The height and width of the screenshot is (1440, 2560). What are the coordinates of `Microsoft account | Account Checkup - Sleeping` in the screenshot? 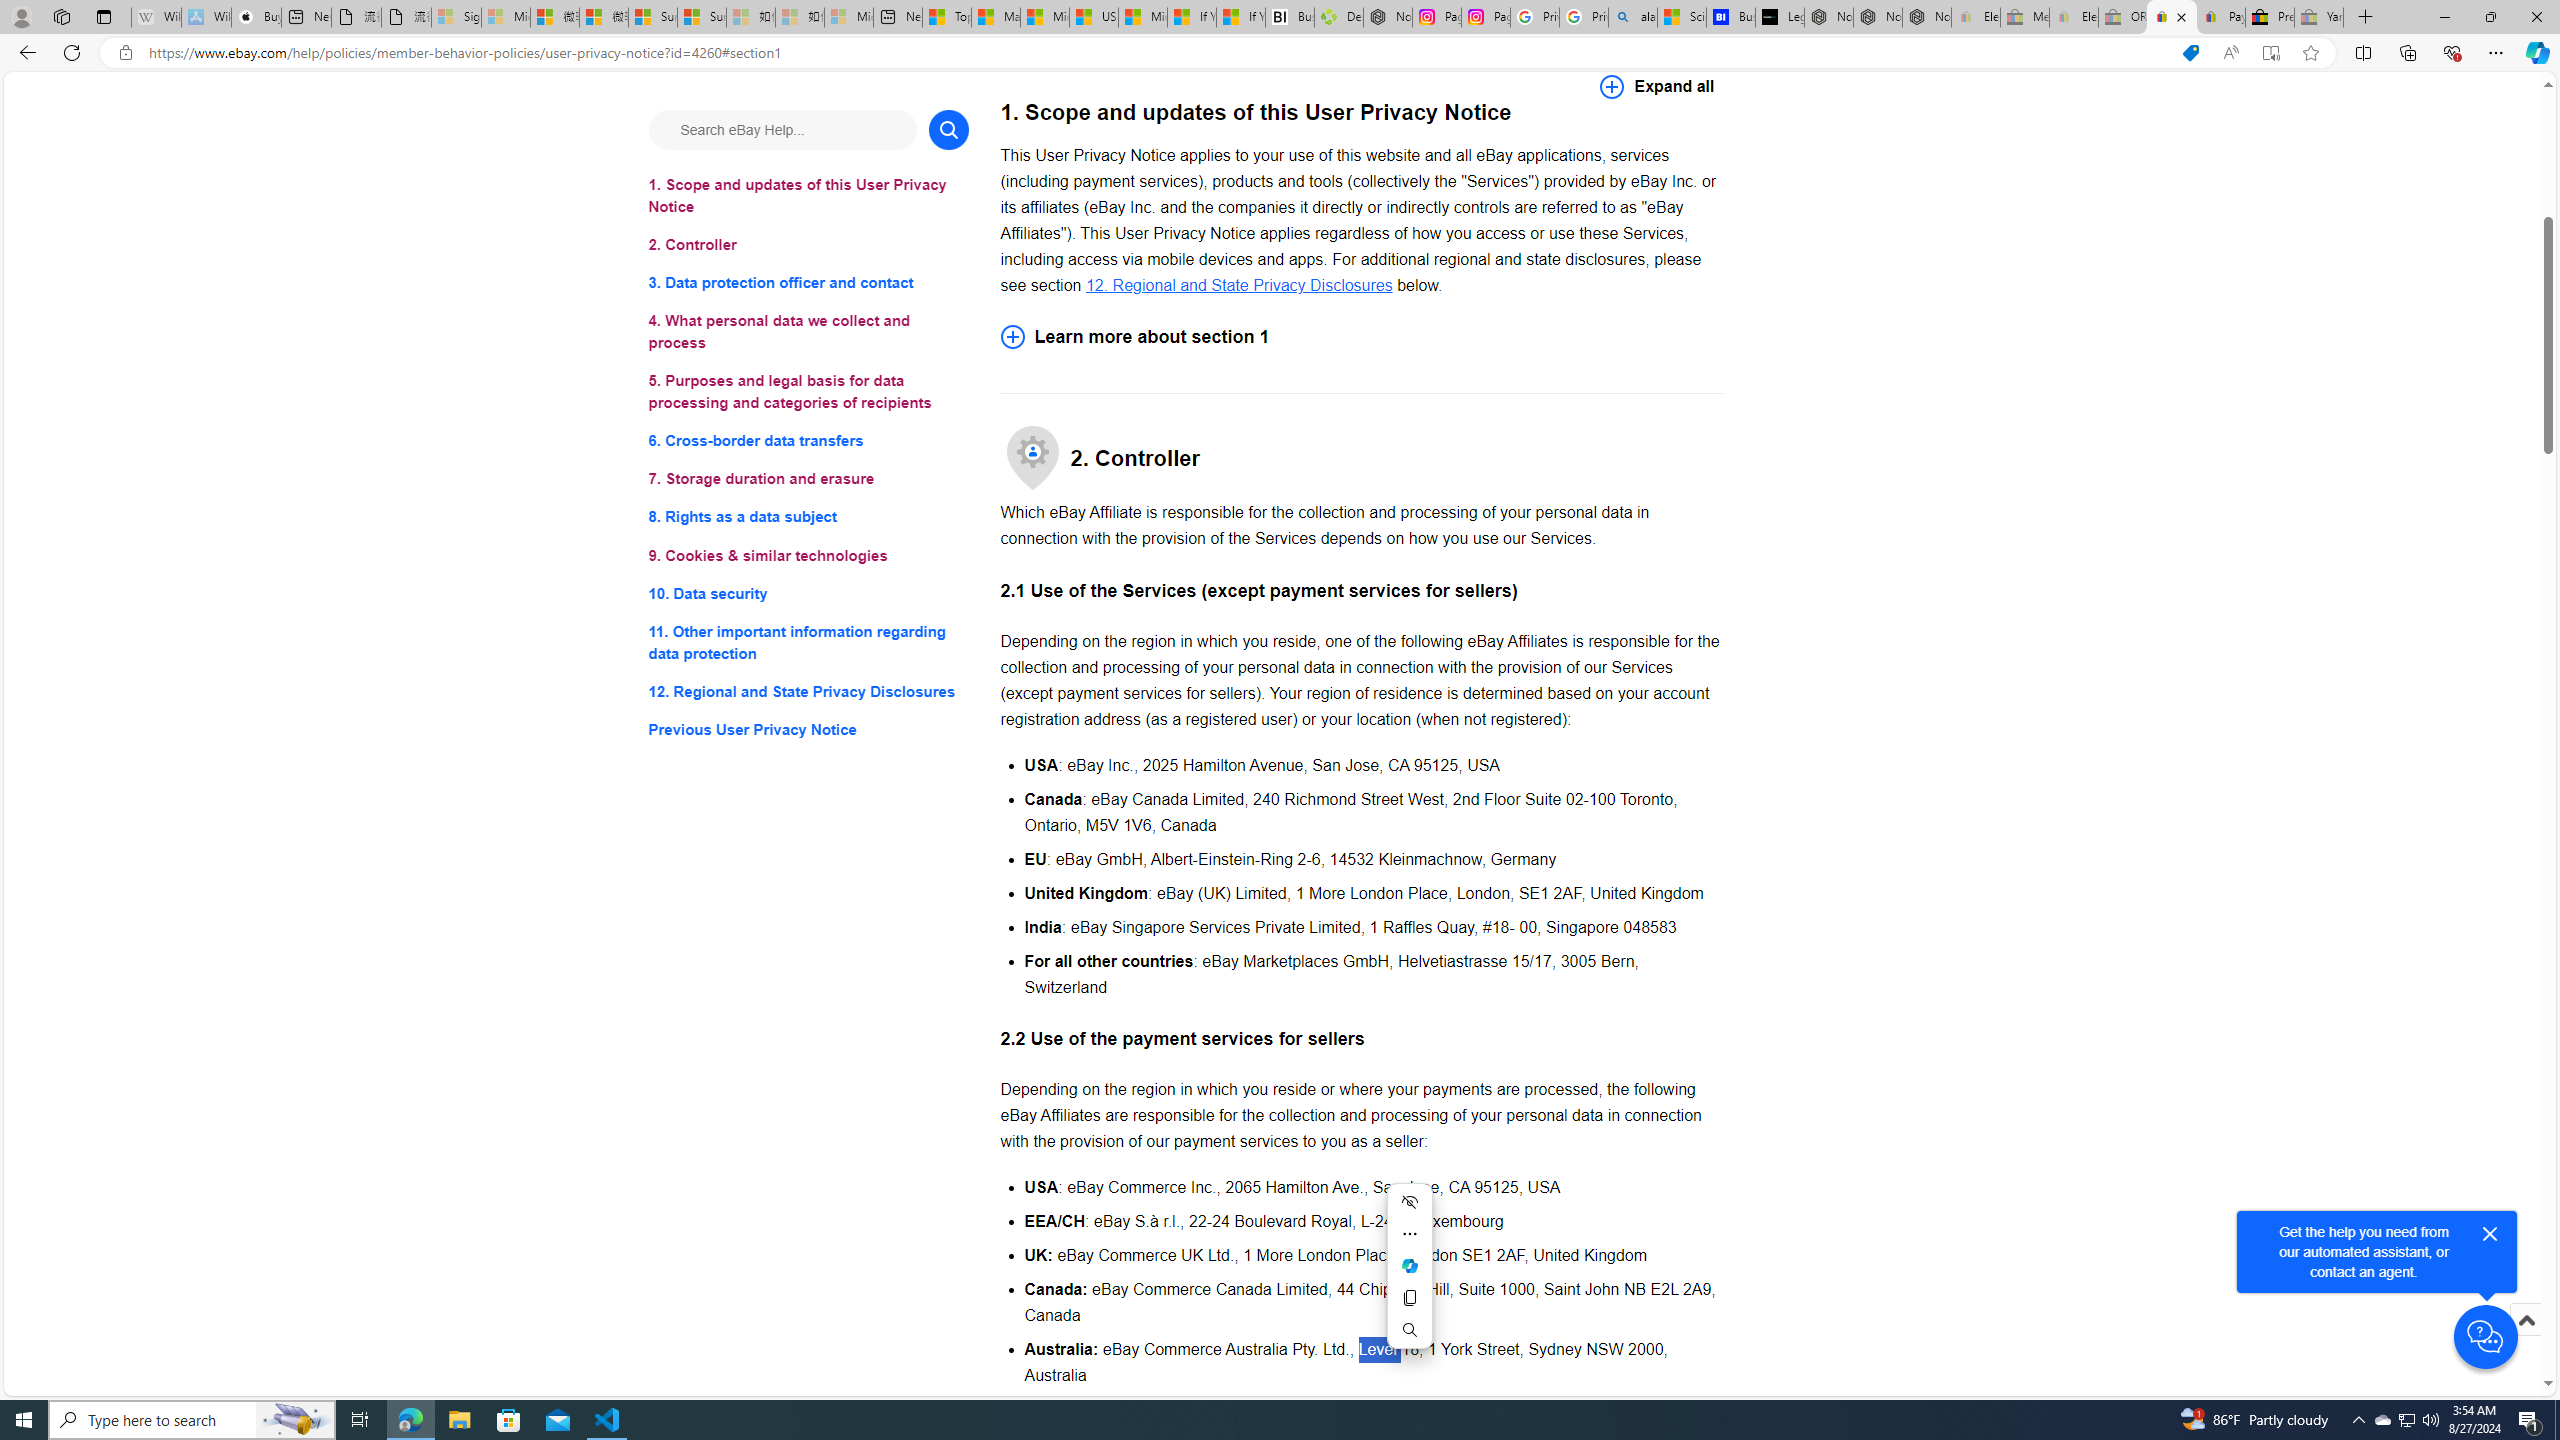 It's located at (850, 17).